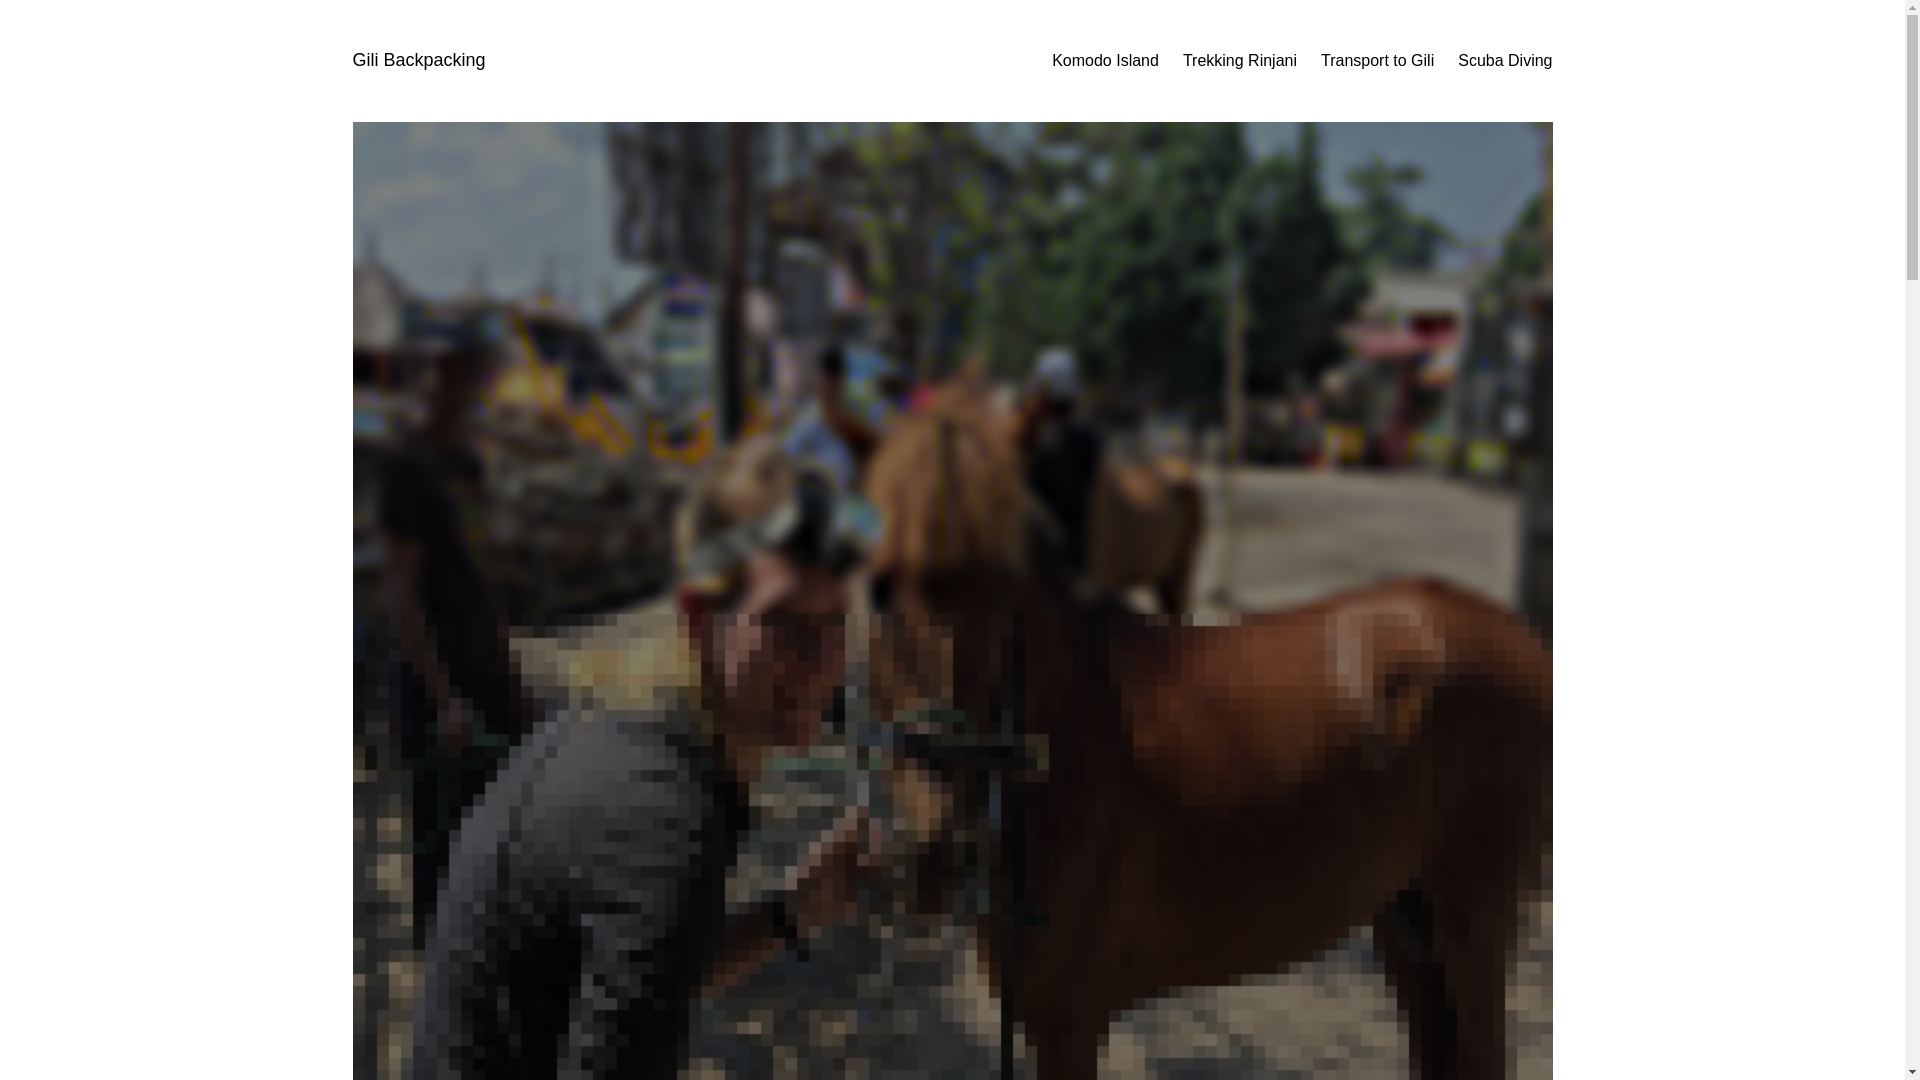  I want to click on Scuba Diving, so click(1504, 60).